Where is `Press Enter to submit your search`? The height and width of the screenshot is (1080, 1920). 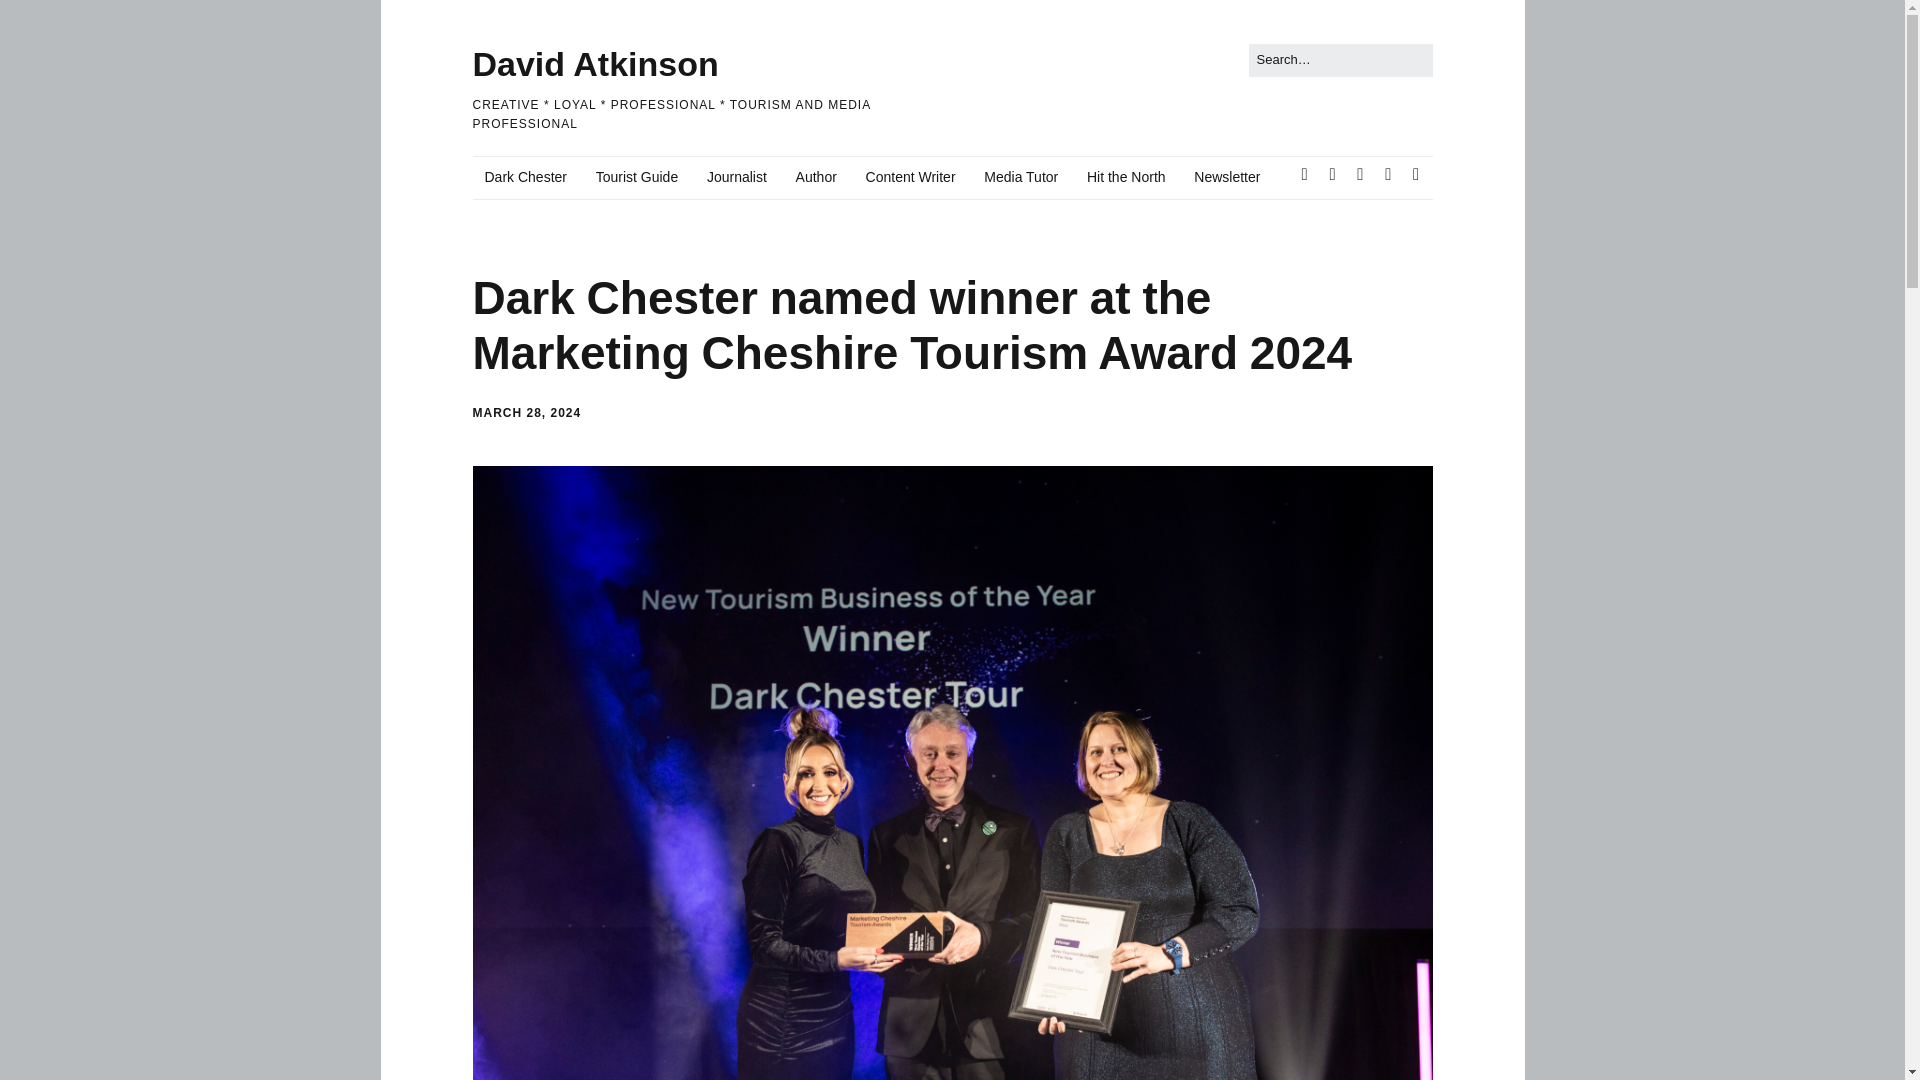
Press Enter to submit your search is located at coordinates (1340, 60).